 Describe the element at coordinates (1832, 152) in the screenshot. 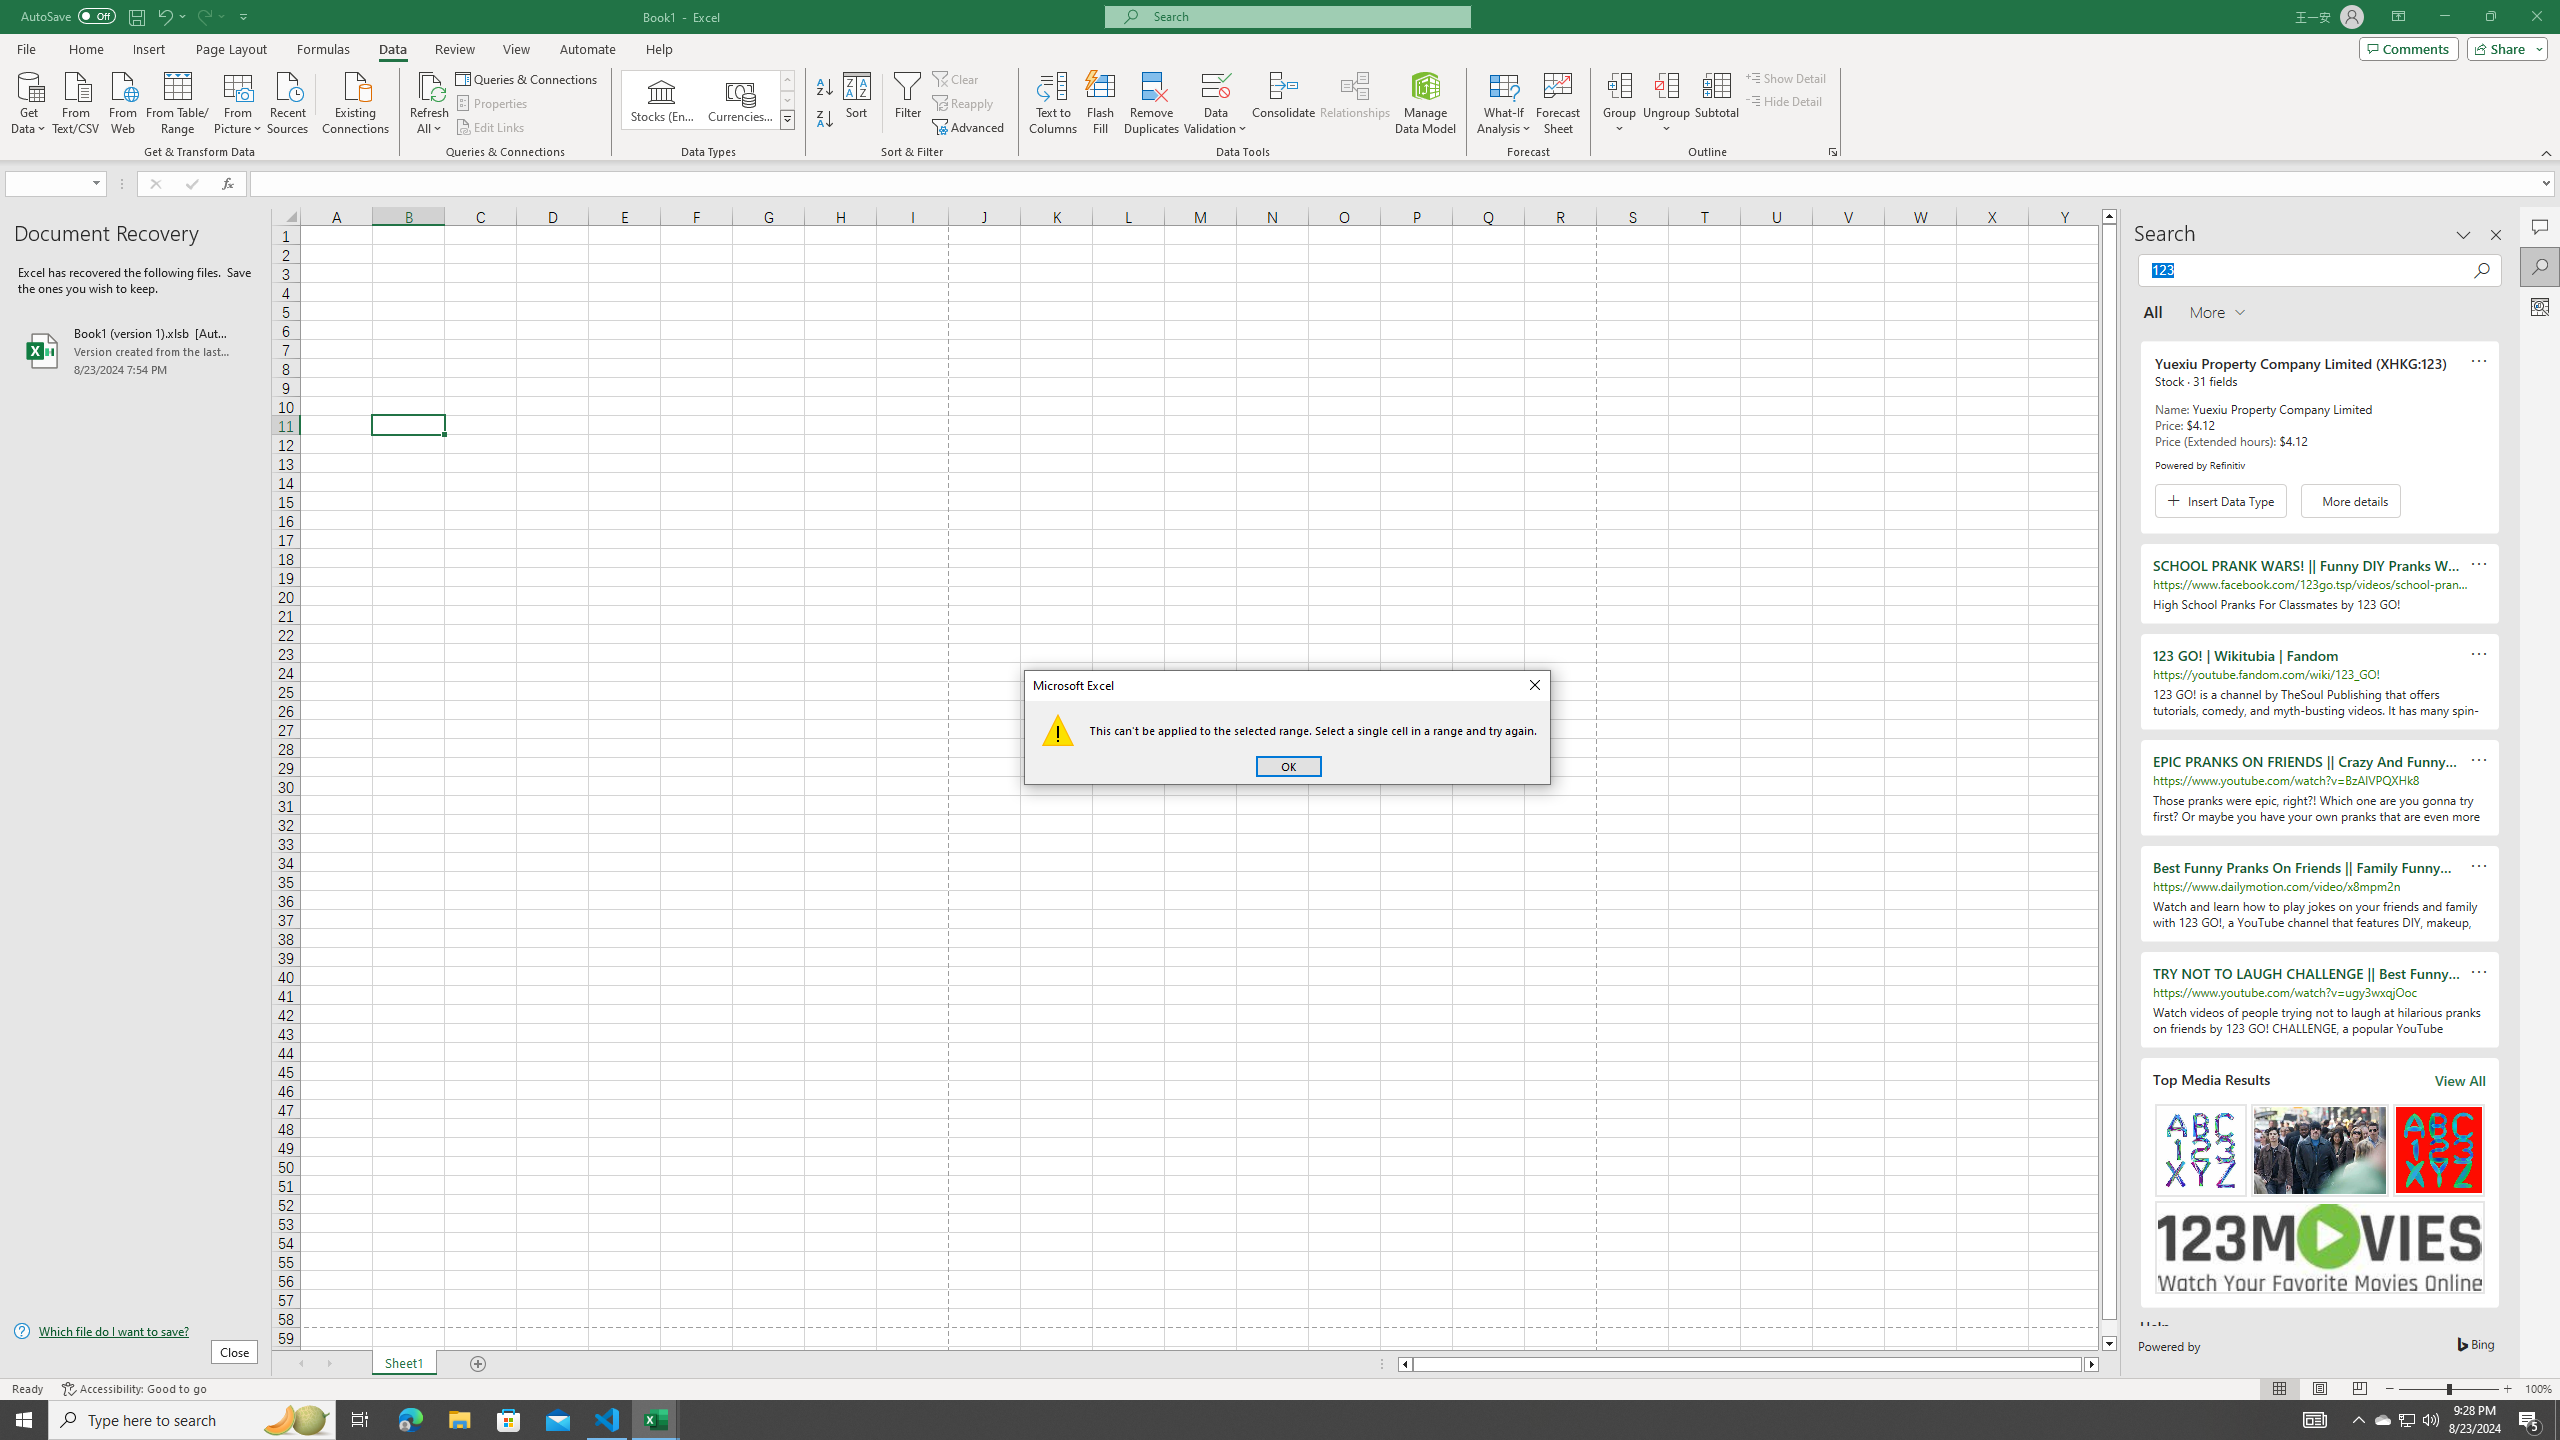

I see `Search` at that location.